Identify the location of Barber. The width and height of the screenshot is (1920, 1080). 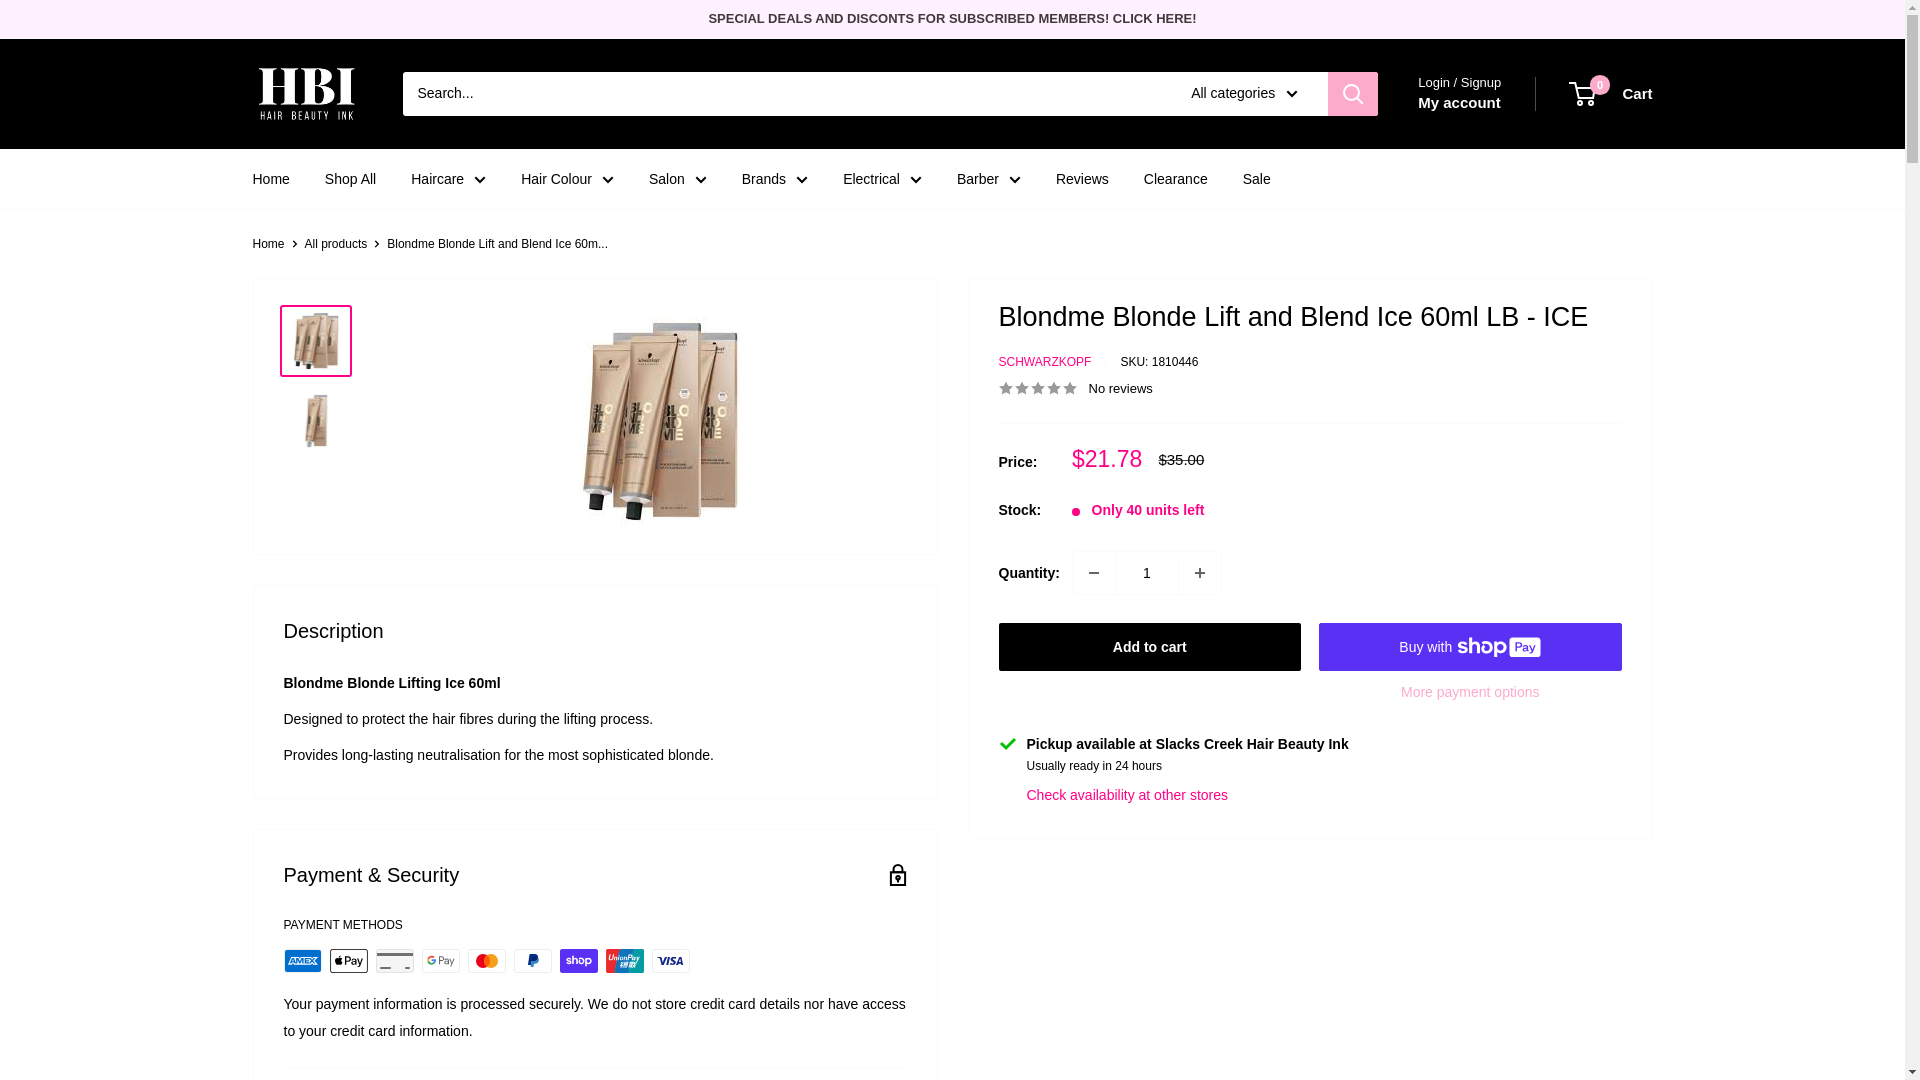
(989, 179).